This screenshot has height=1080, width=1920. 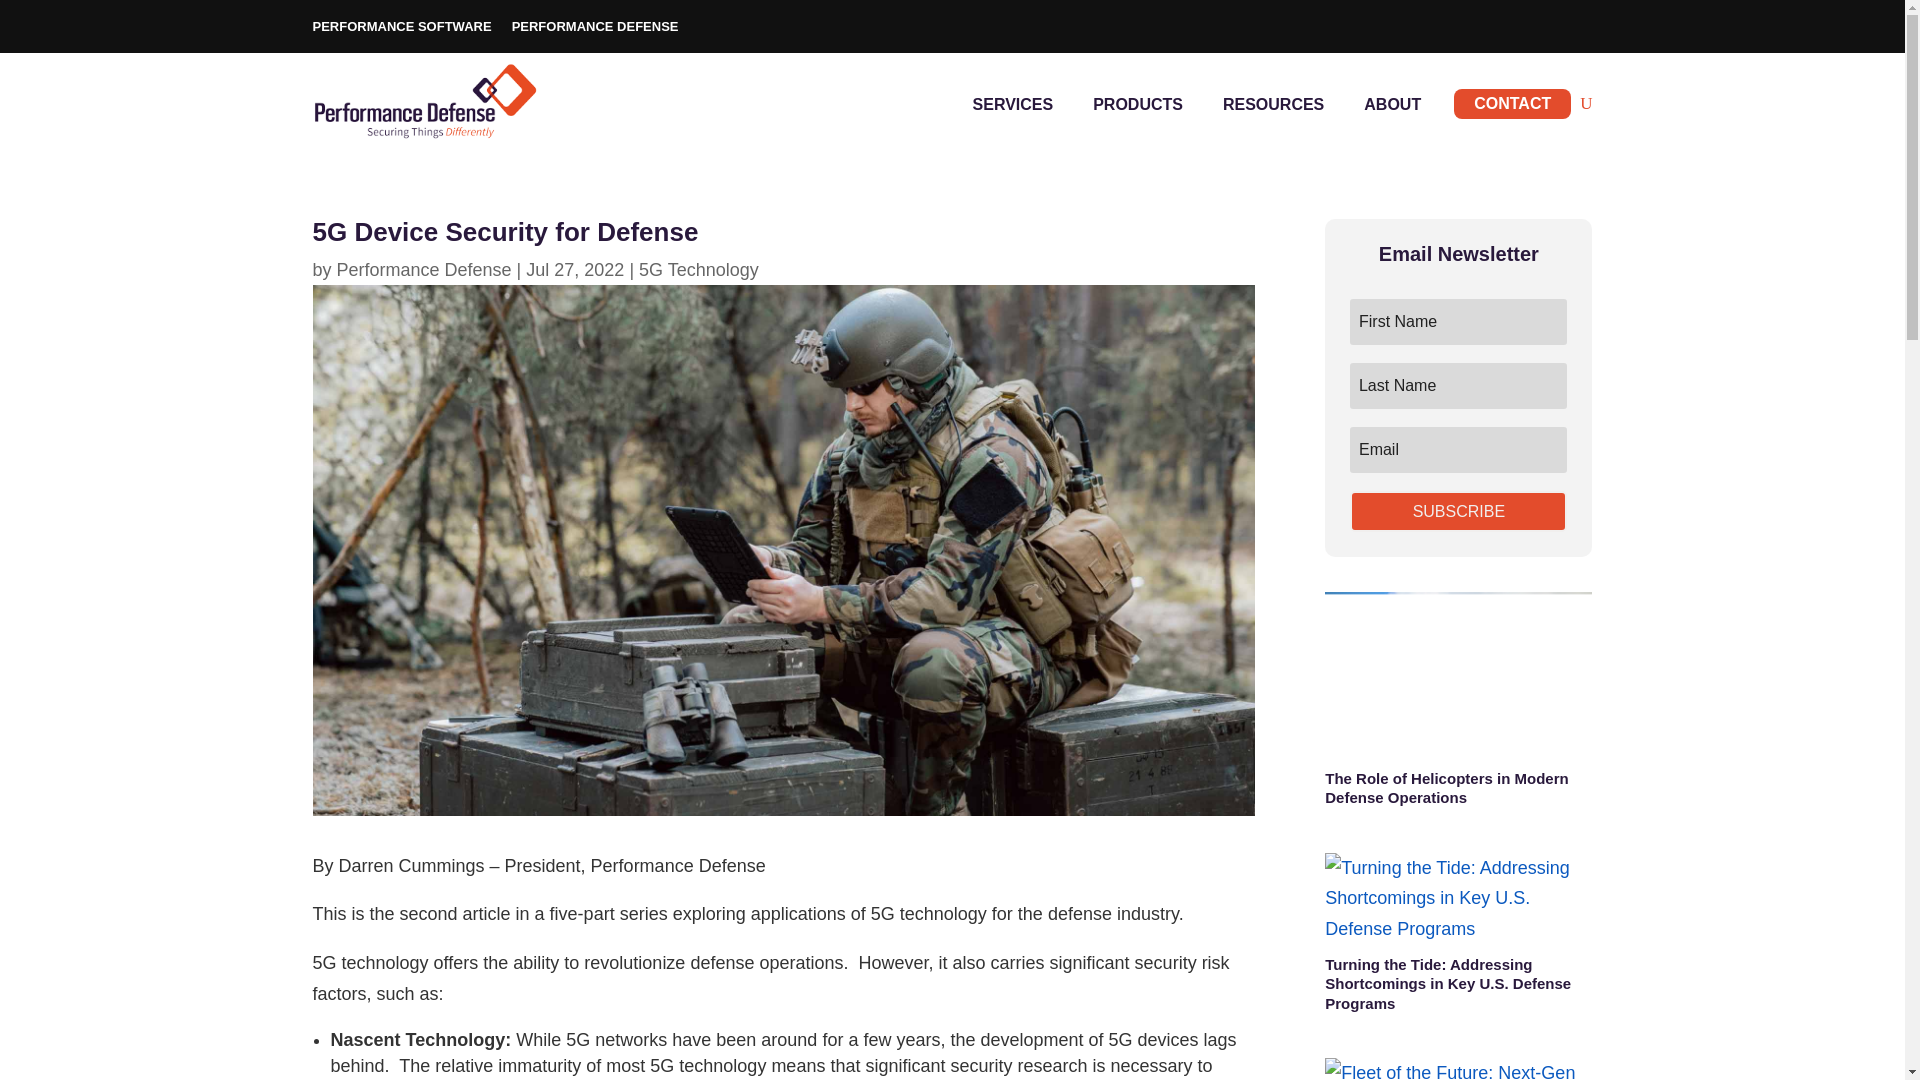 What do you see at coordinates (424, 270) in the screenshot?
I see `Performance Defense` at bounding box center [424, 270].